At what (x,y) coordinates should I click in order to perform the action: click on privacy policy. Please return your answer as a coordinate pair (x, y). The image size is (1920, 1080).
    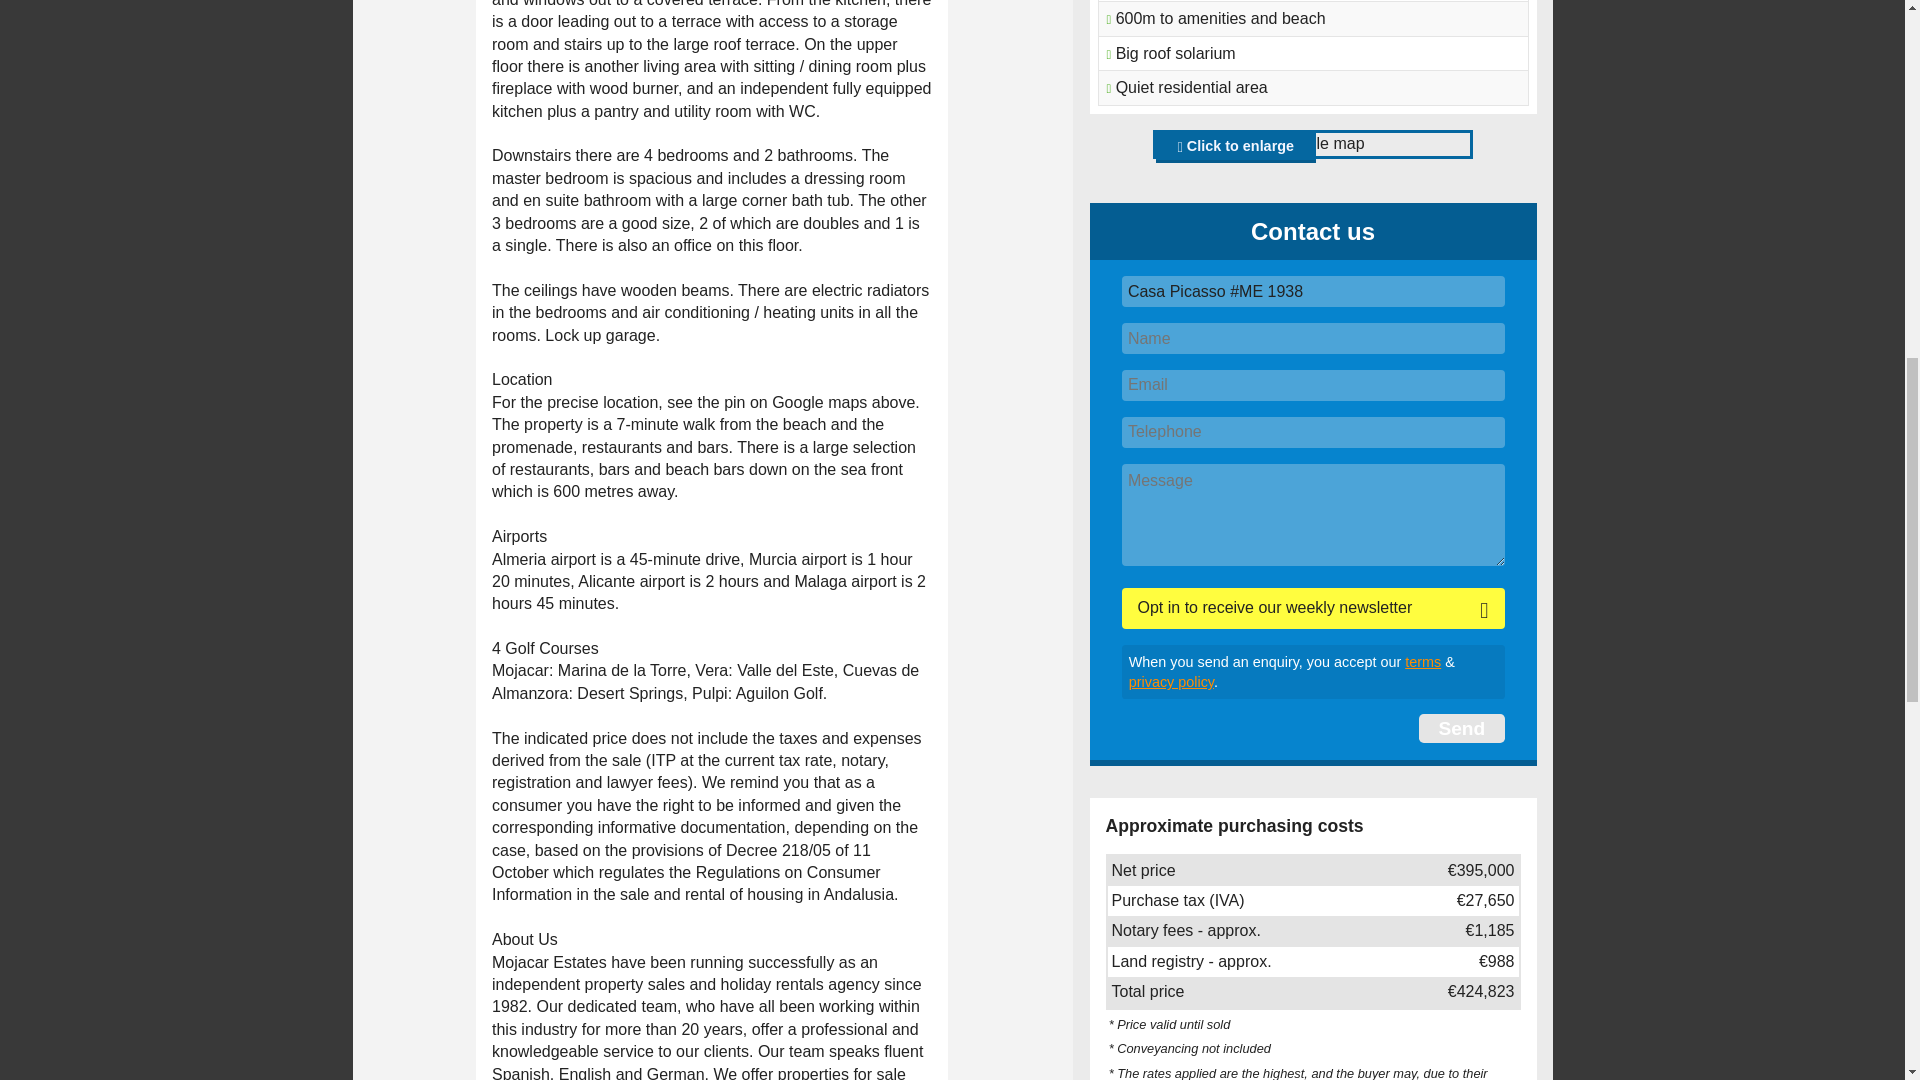
    Looking at the image, I should click on (1170, 682).